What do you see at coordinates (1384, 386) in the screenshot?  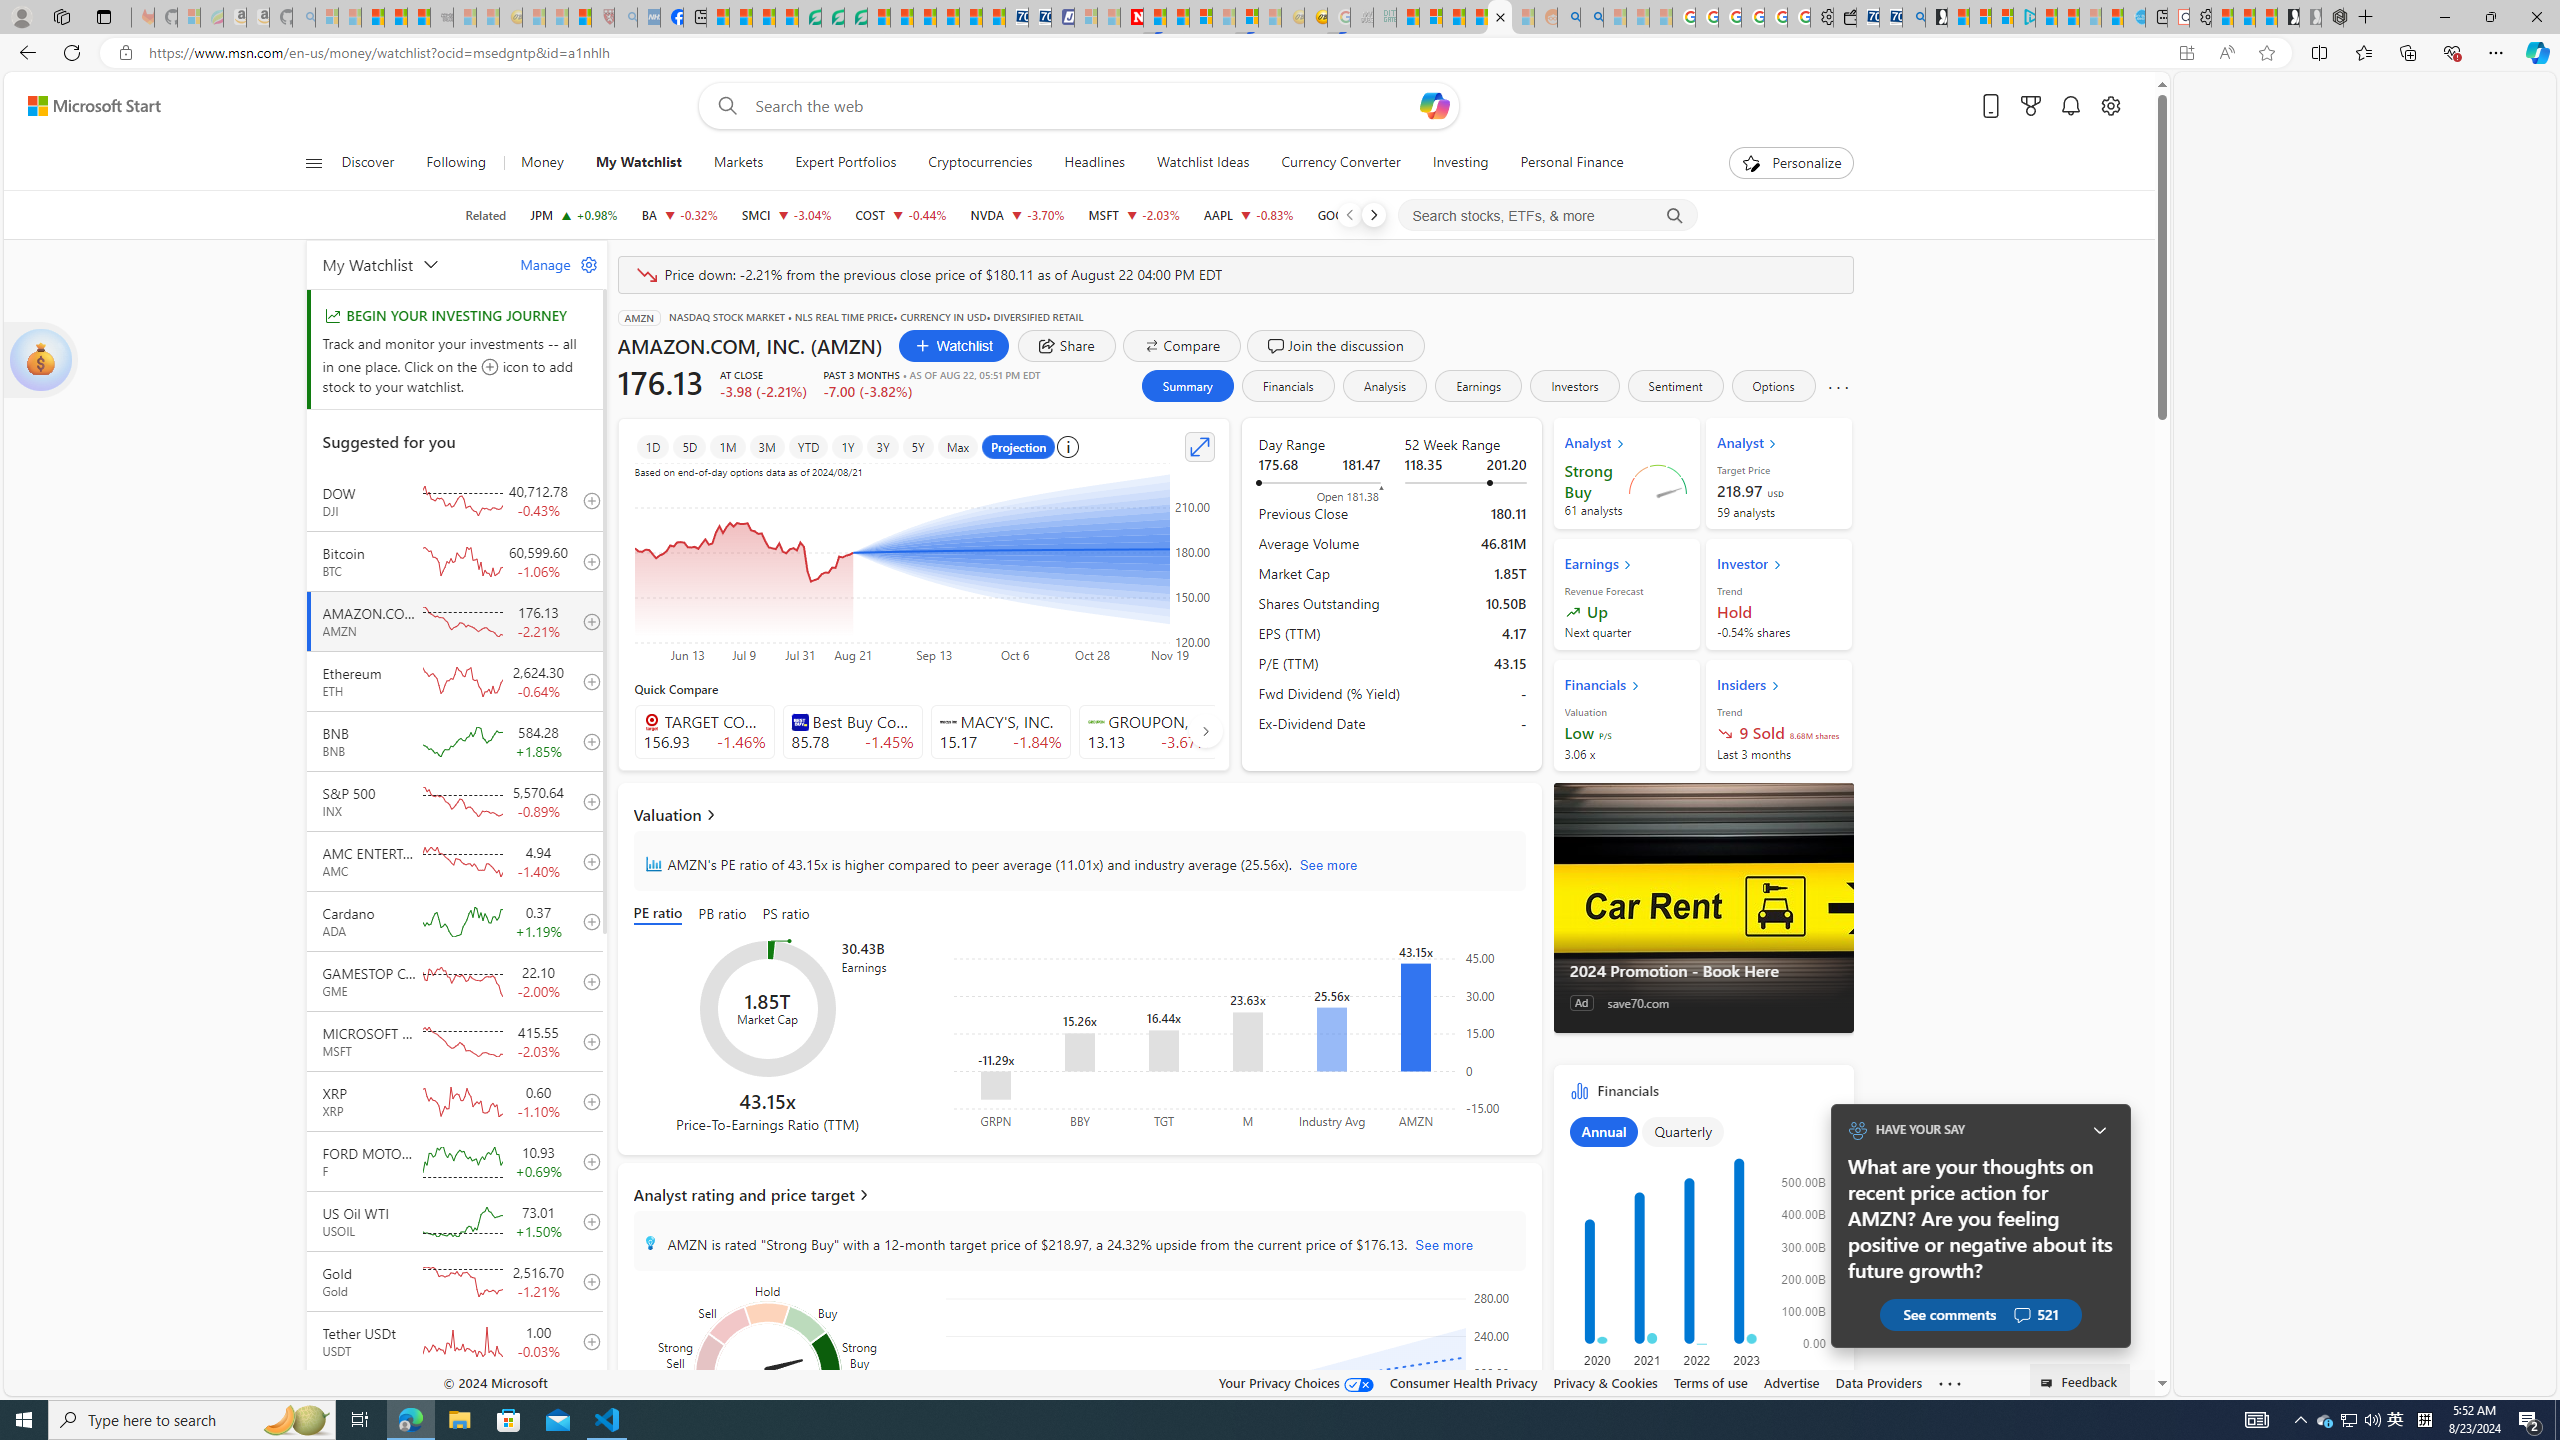 I see `Analysis` at bounding box center [1384, 386].